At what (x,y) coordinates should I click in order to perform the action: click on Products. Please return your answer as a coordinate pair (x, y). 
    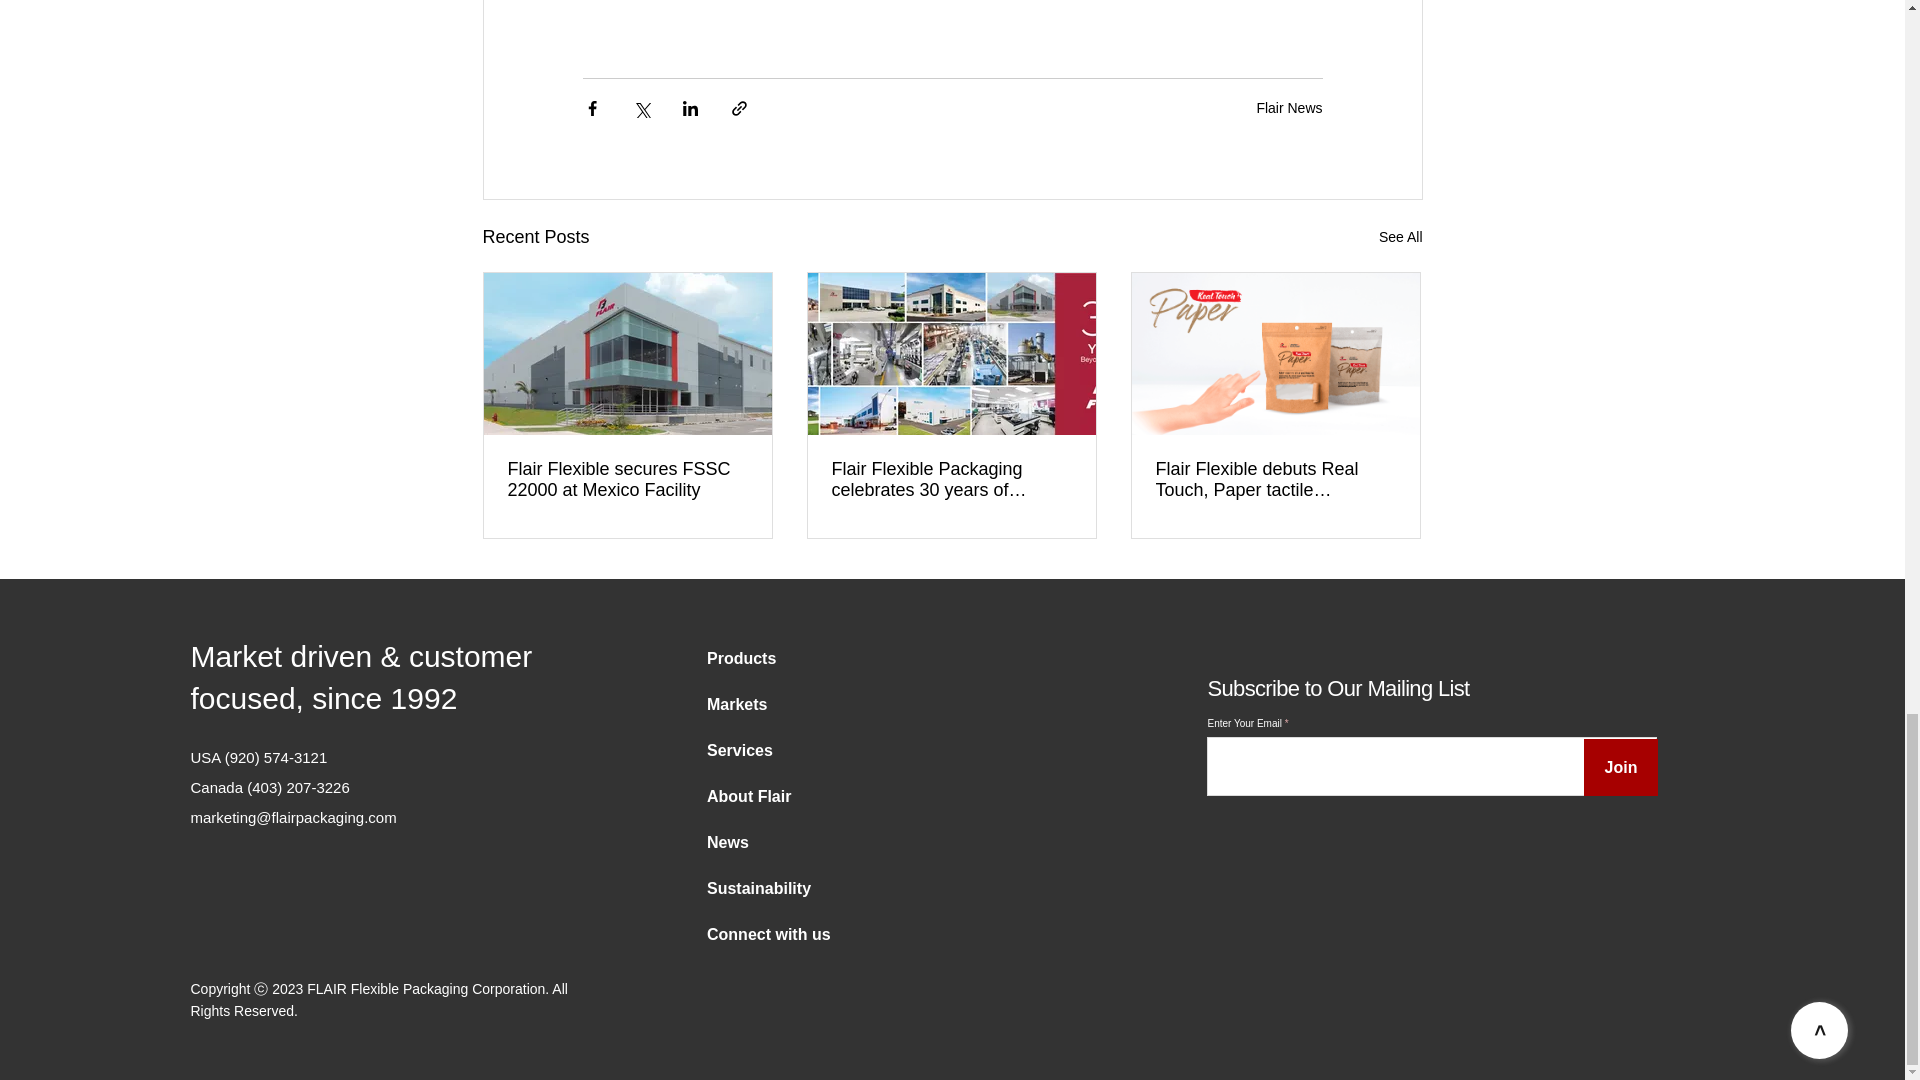
    Looking at the image, I should click on (762, 658).